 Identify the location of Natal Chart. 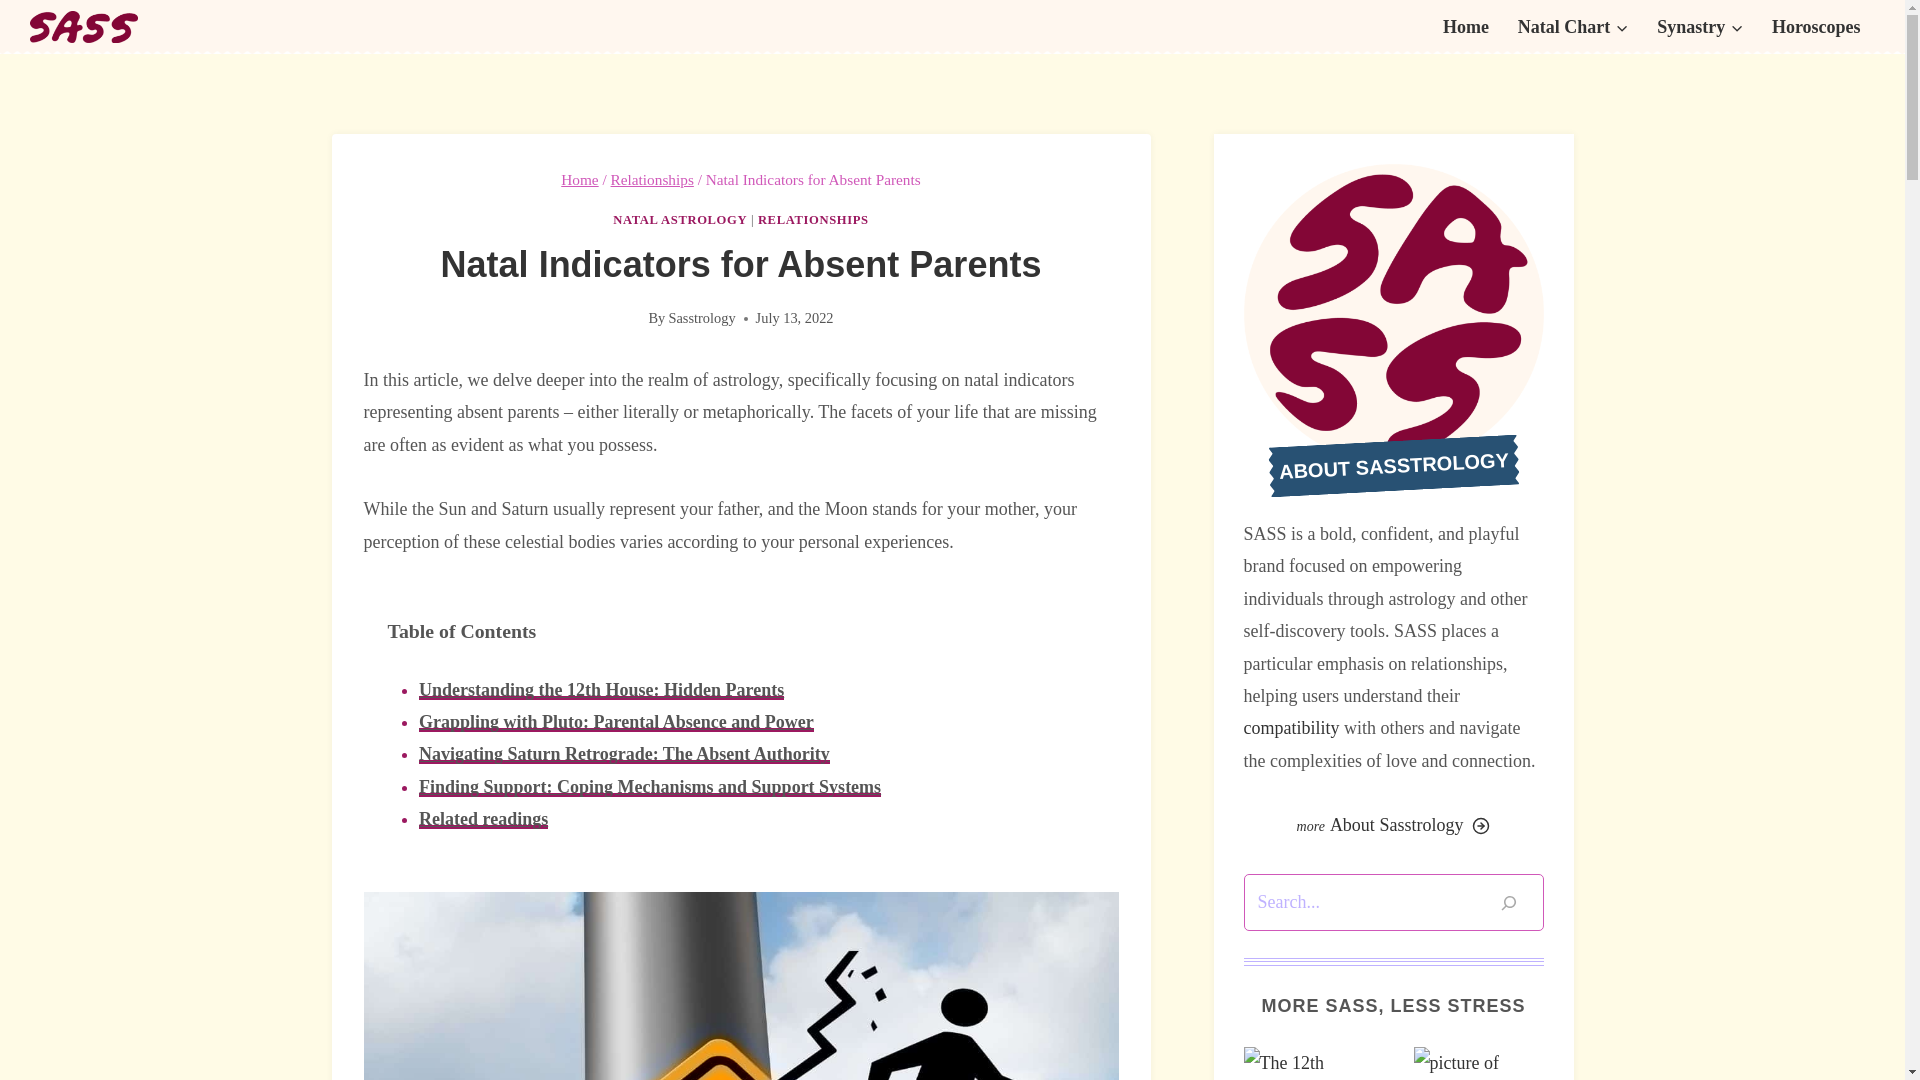
(1572, 27).